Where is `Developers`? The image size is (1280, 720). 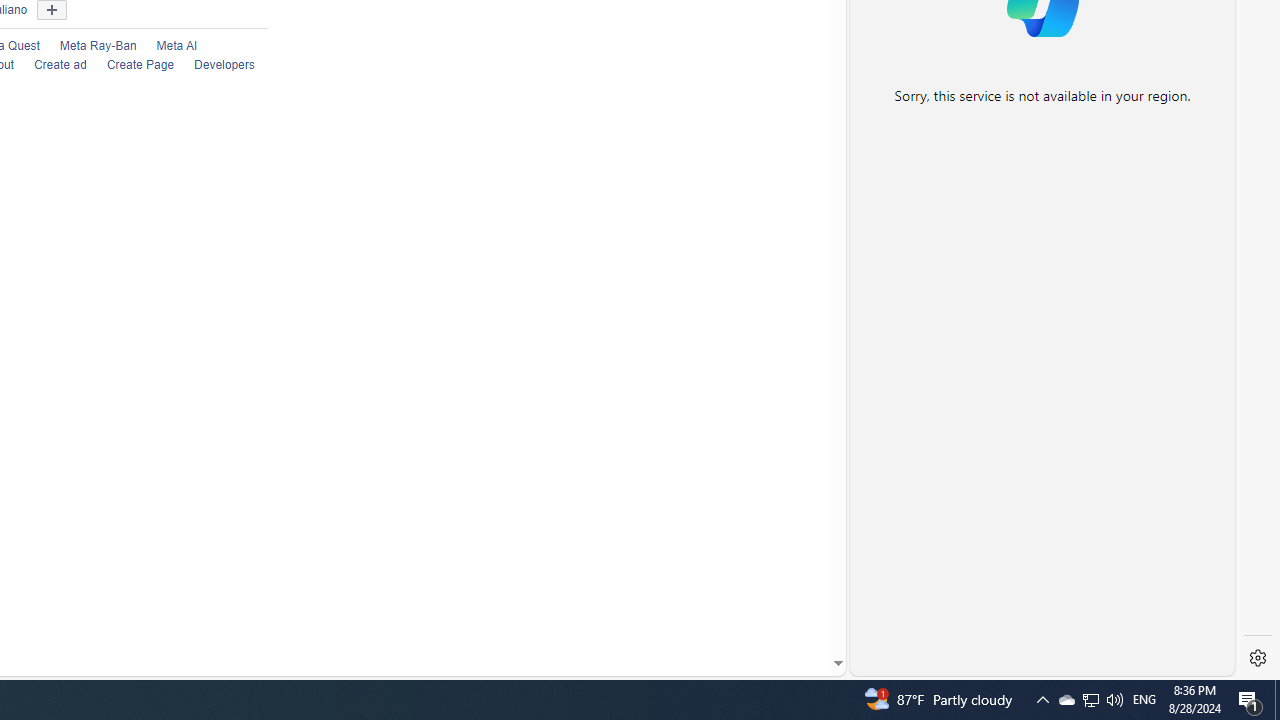 Developers is located at coordinates (224, 65).